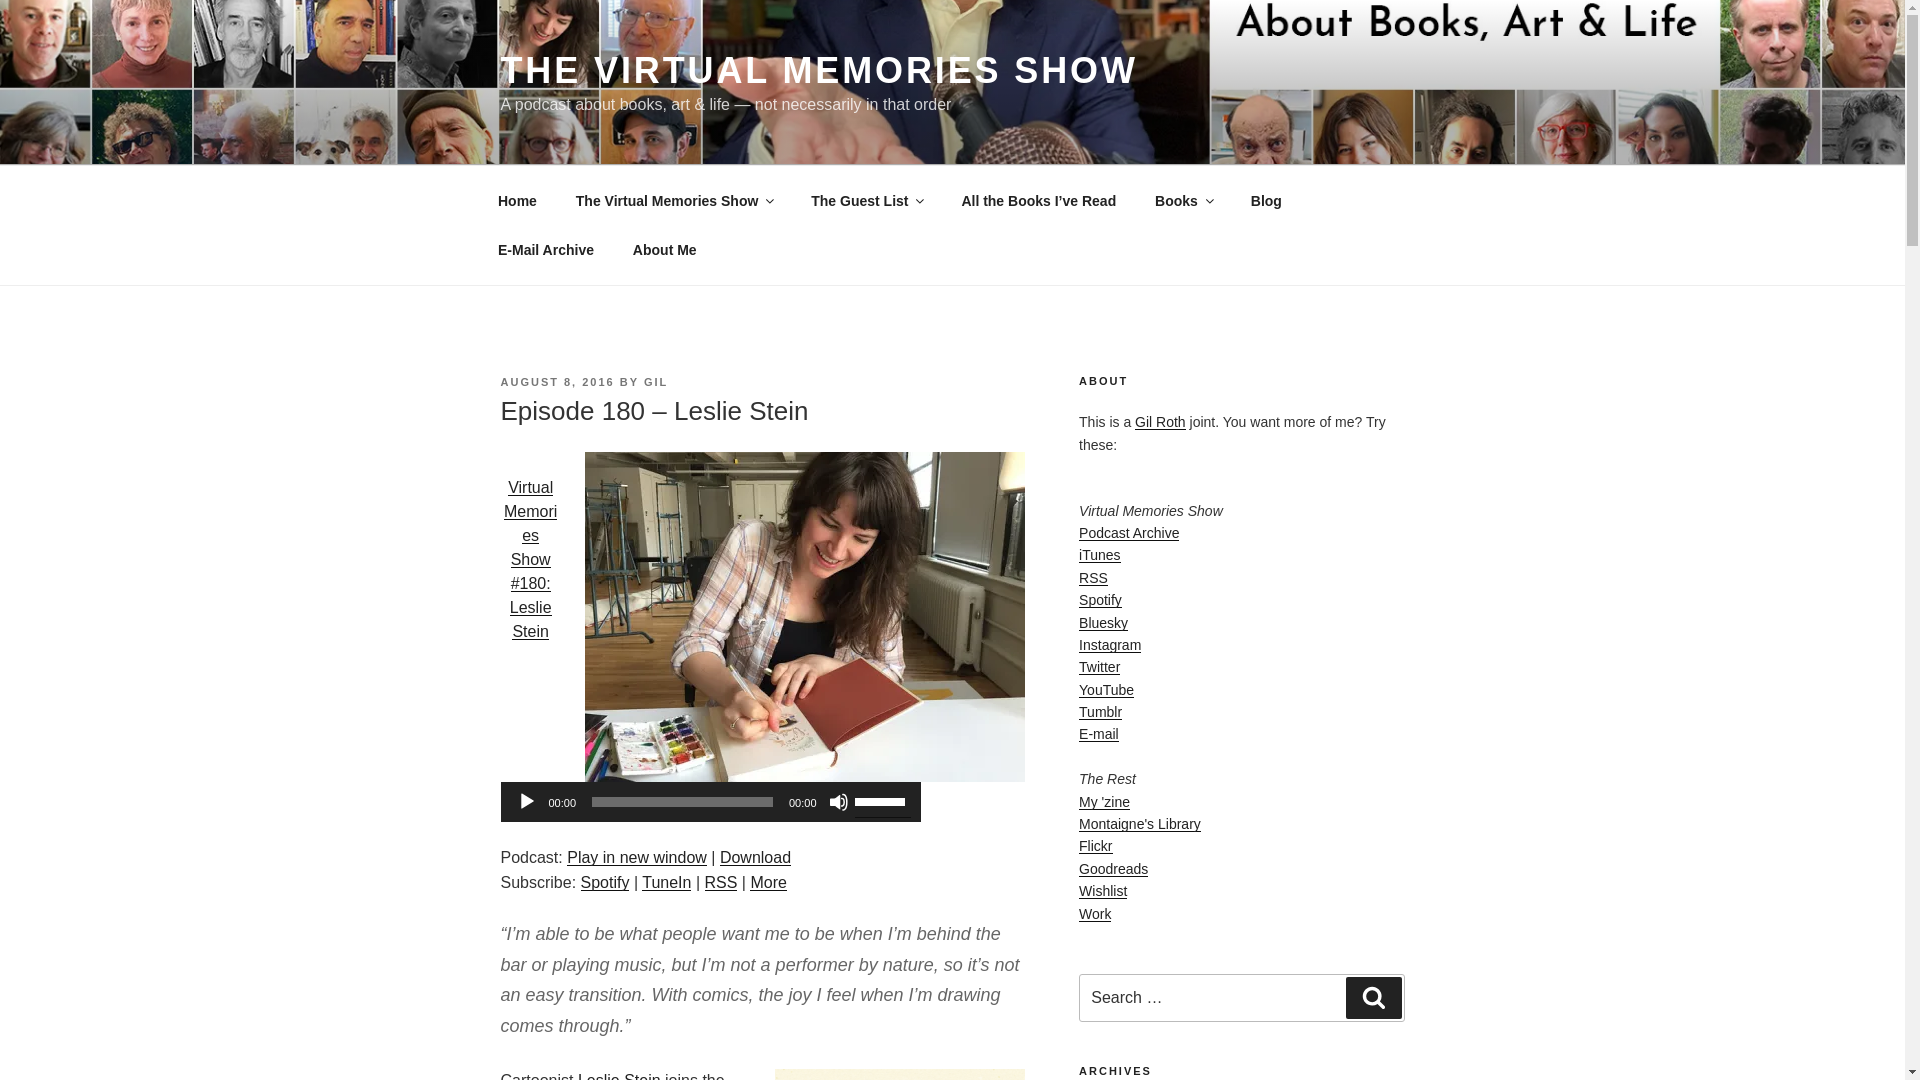  Describe the element at coordinates (720, 882) in the screenshot. I see `Subscribe via RSS` at that location.